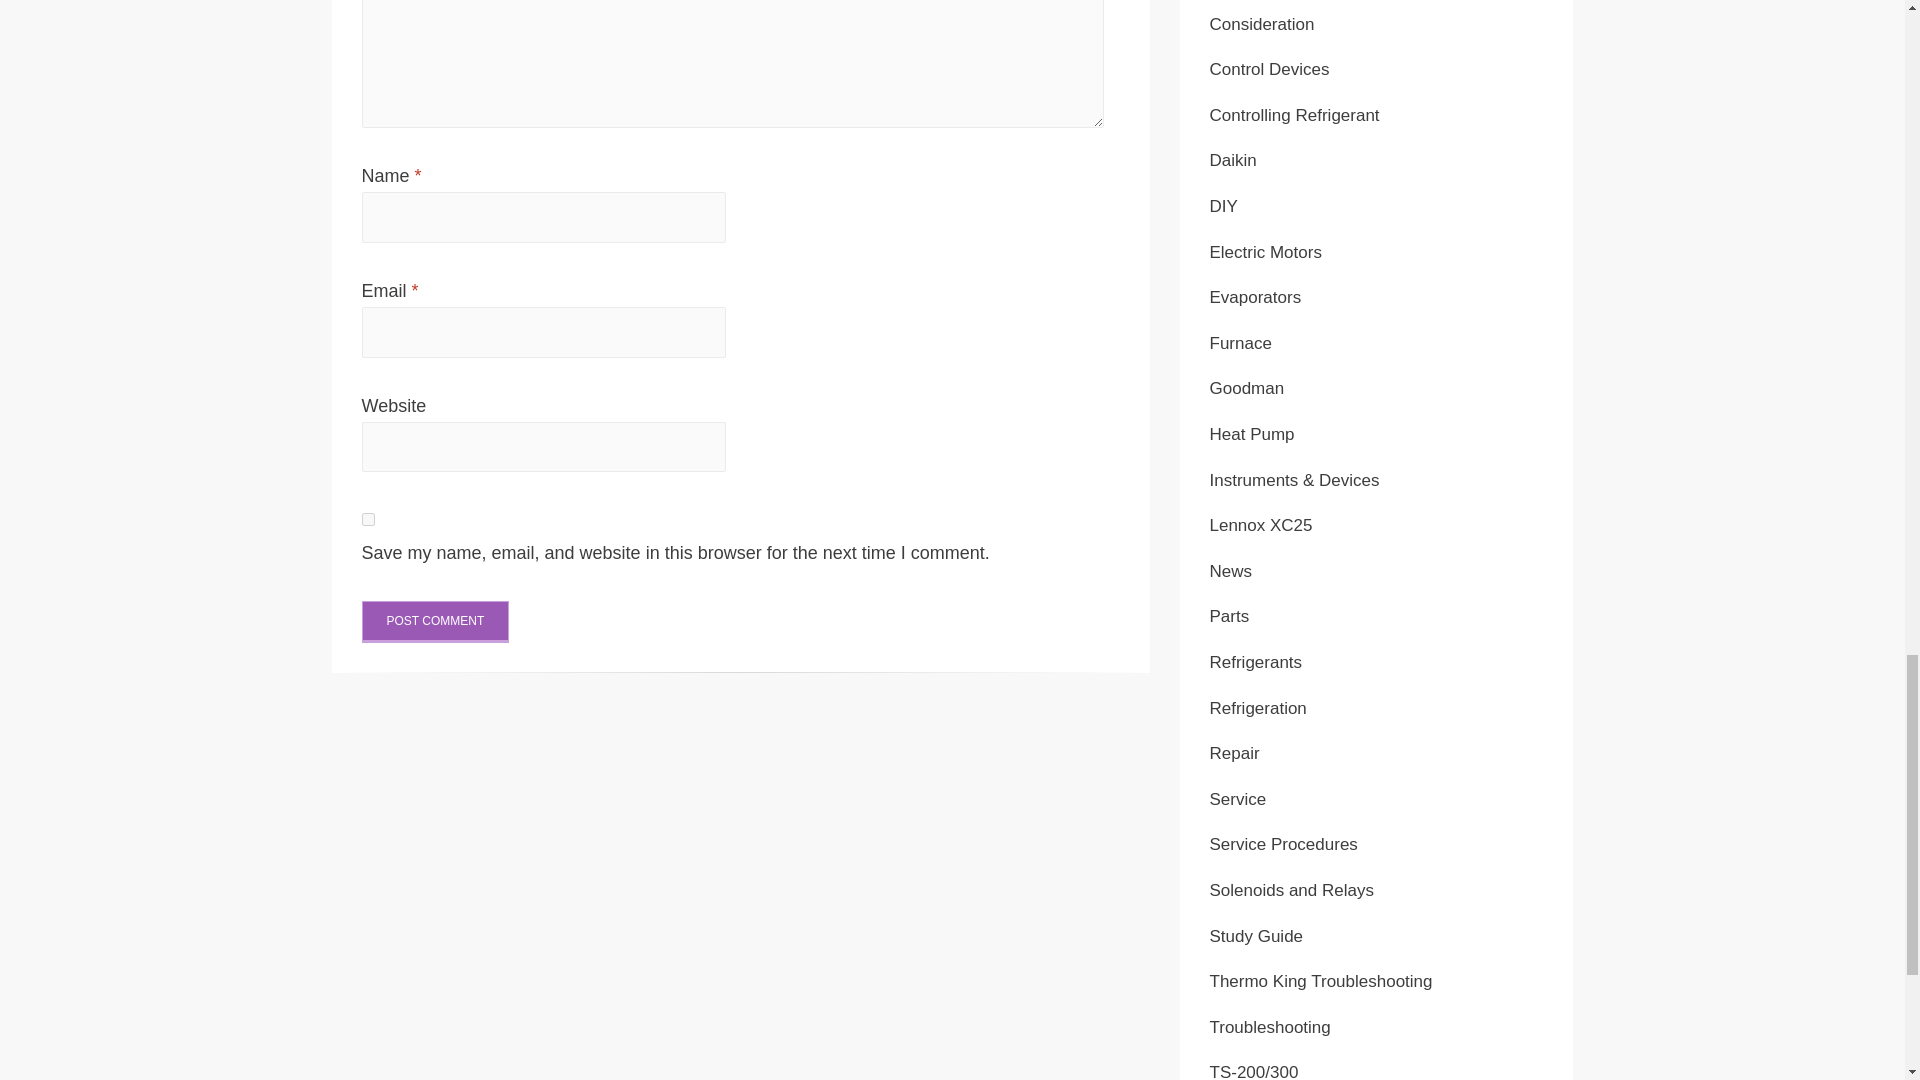 This screenshot has width=1920, height=1080. What do you see at coordinates (368, 519) in the screenshot?
I see `yes` at bounding box center [368, 519].